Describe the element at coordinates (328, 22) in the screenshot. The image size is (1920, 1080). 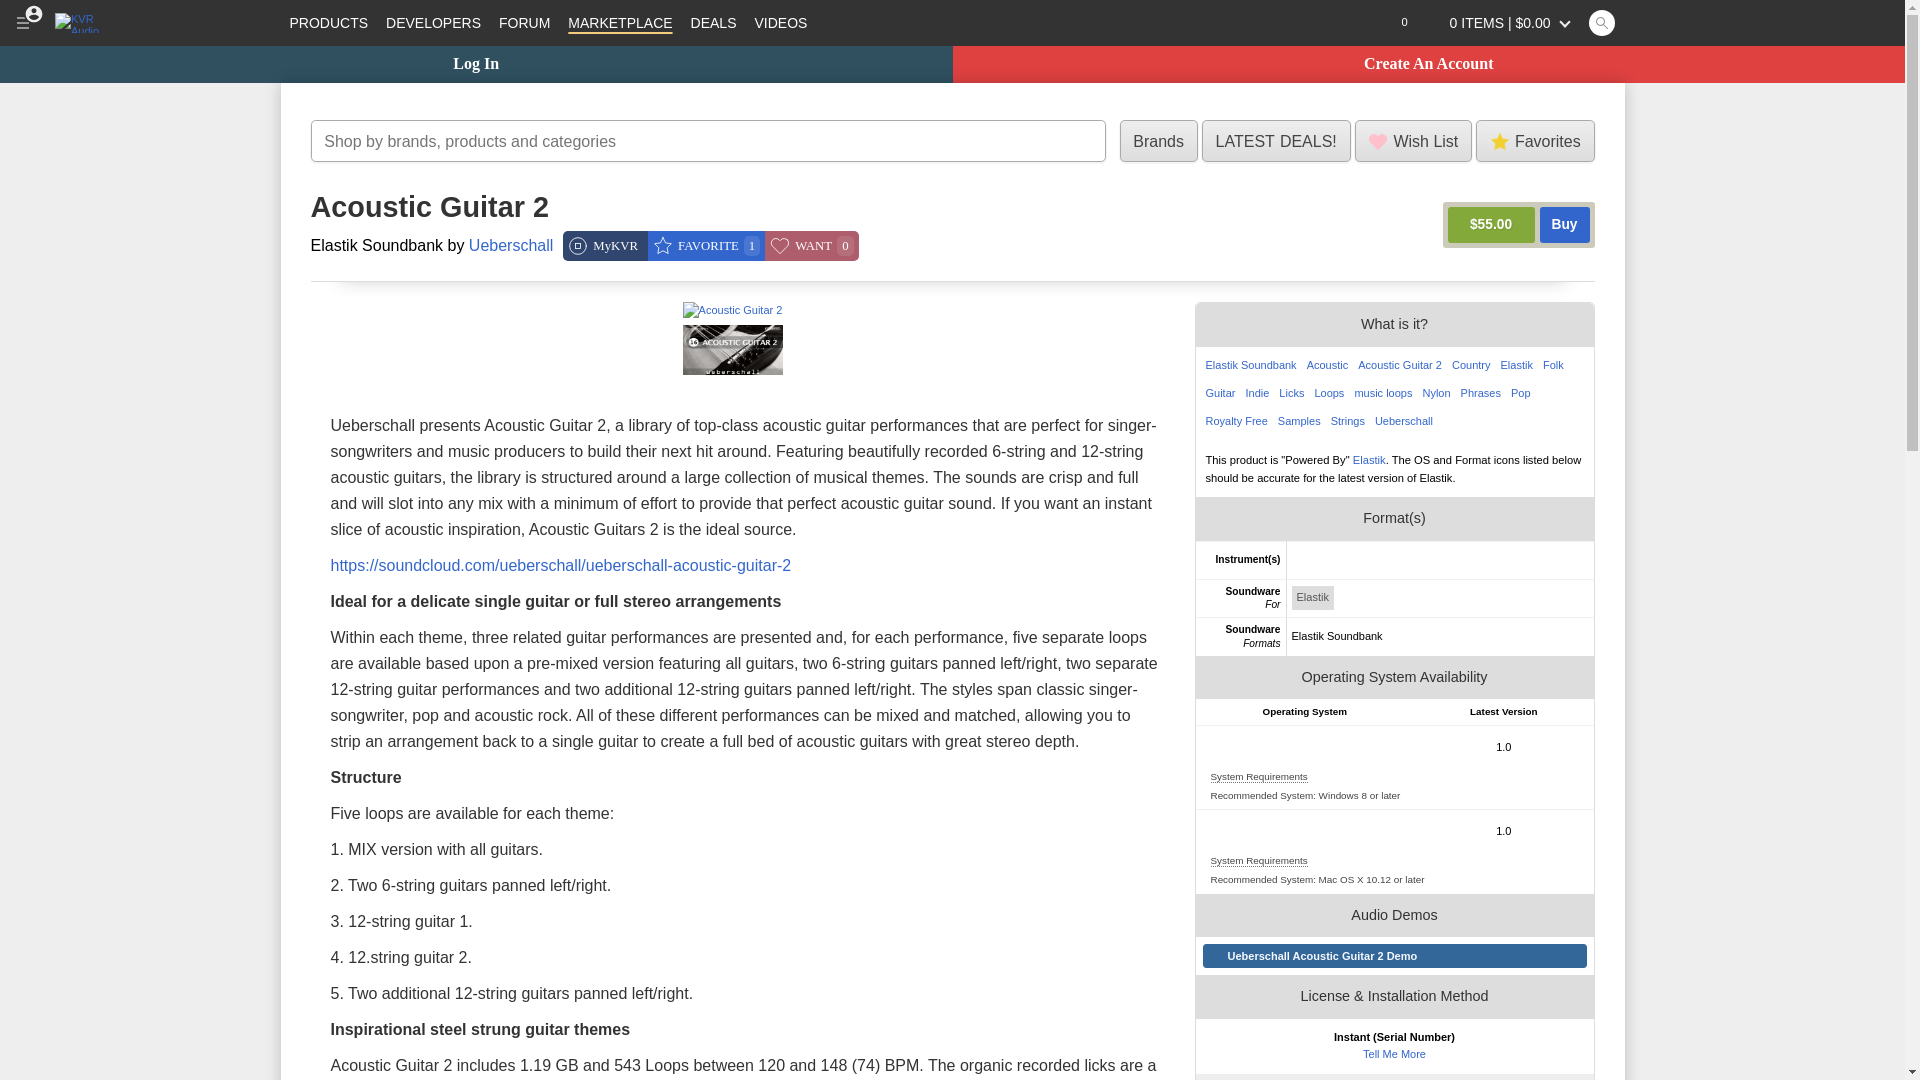
I see `Plugins and Products Database` at that location.